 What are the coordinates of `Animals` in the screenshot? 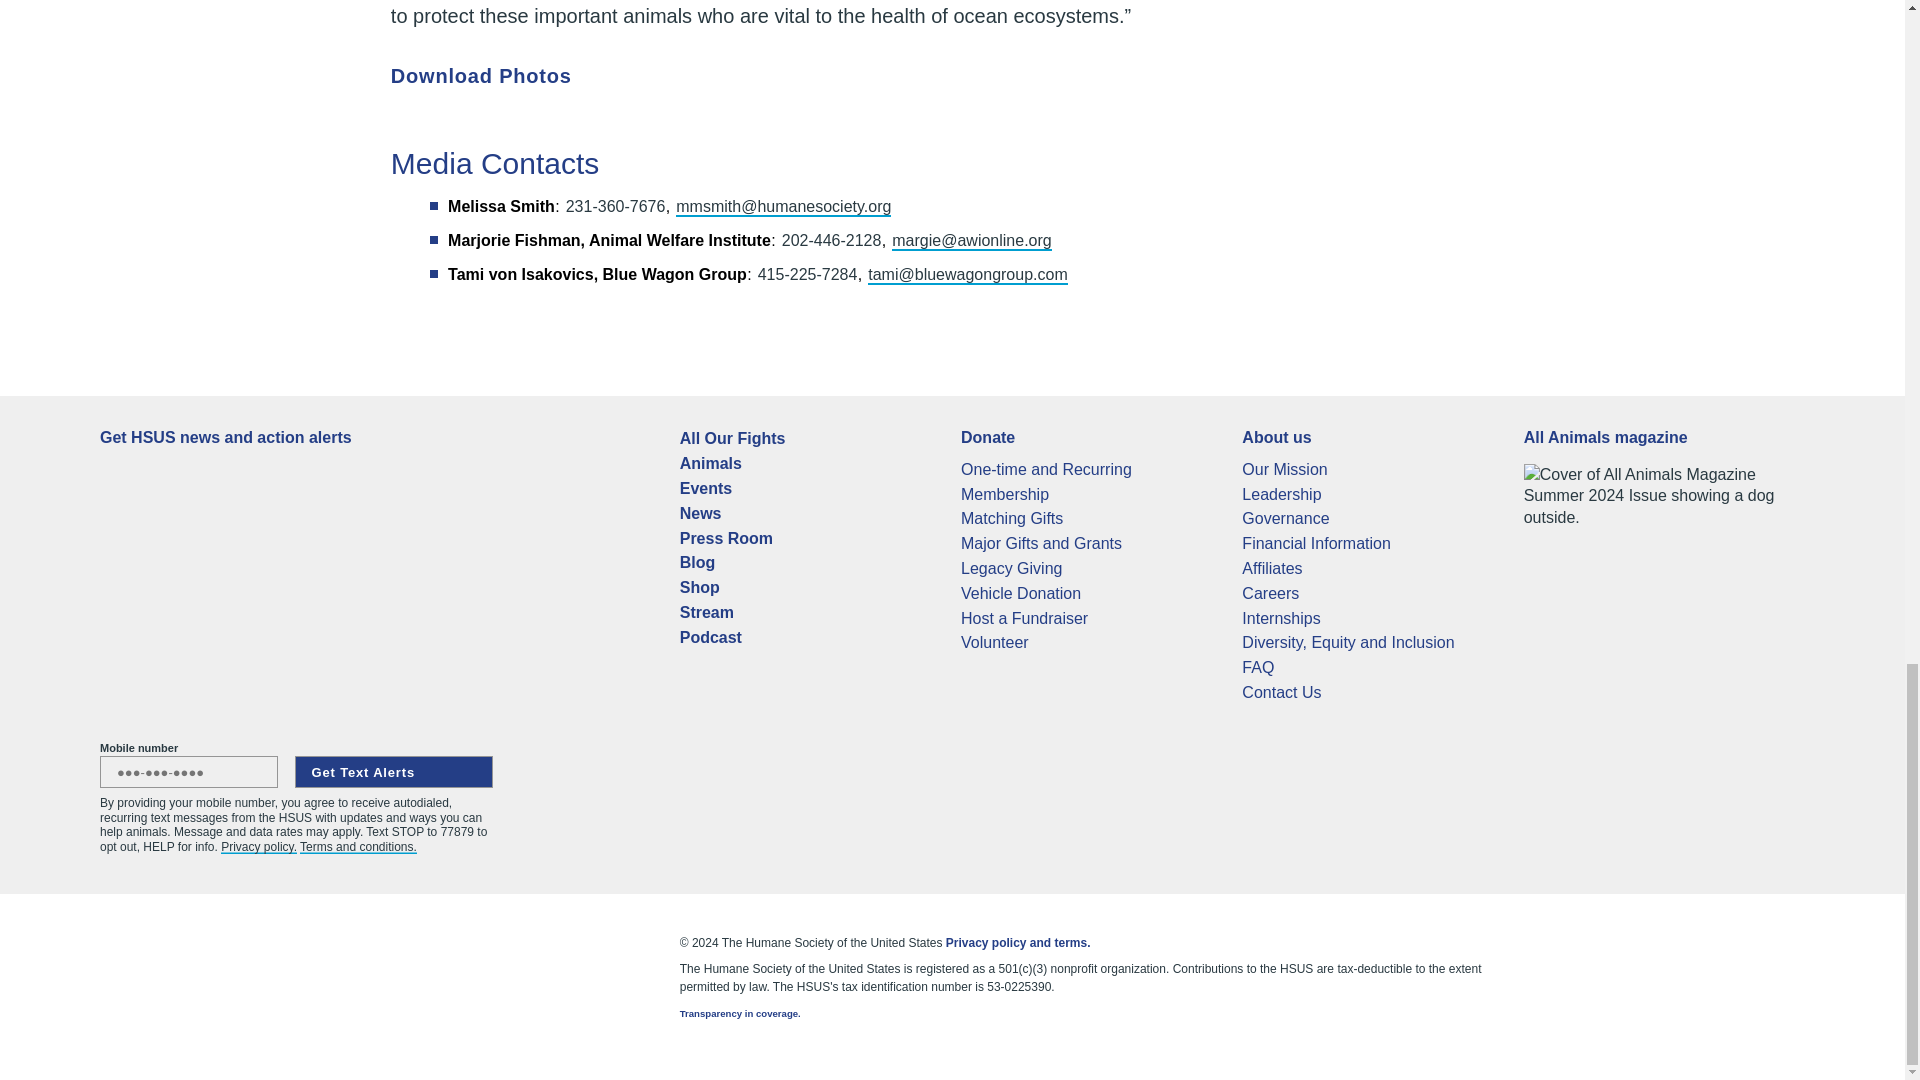 It's located at (710, 462).